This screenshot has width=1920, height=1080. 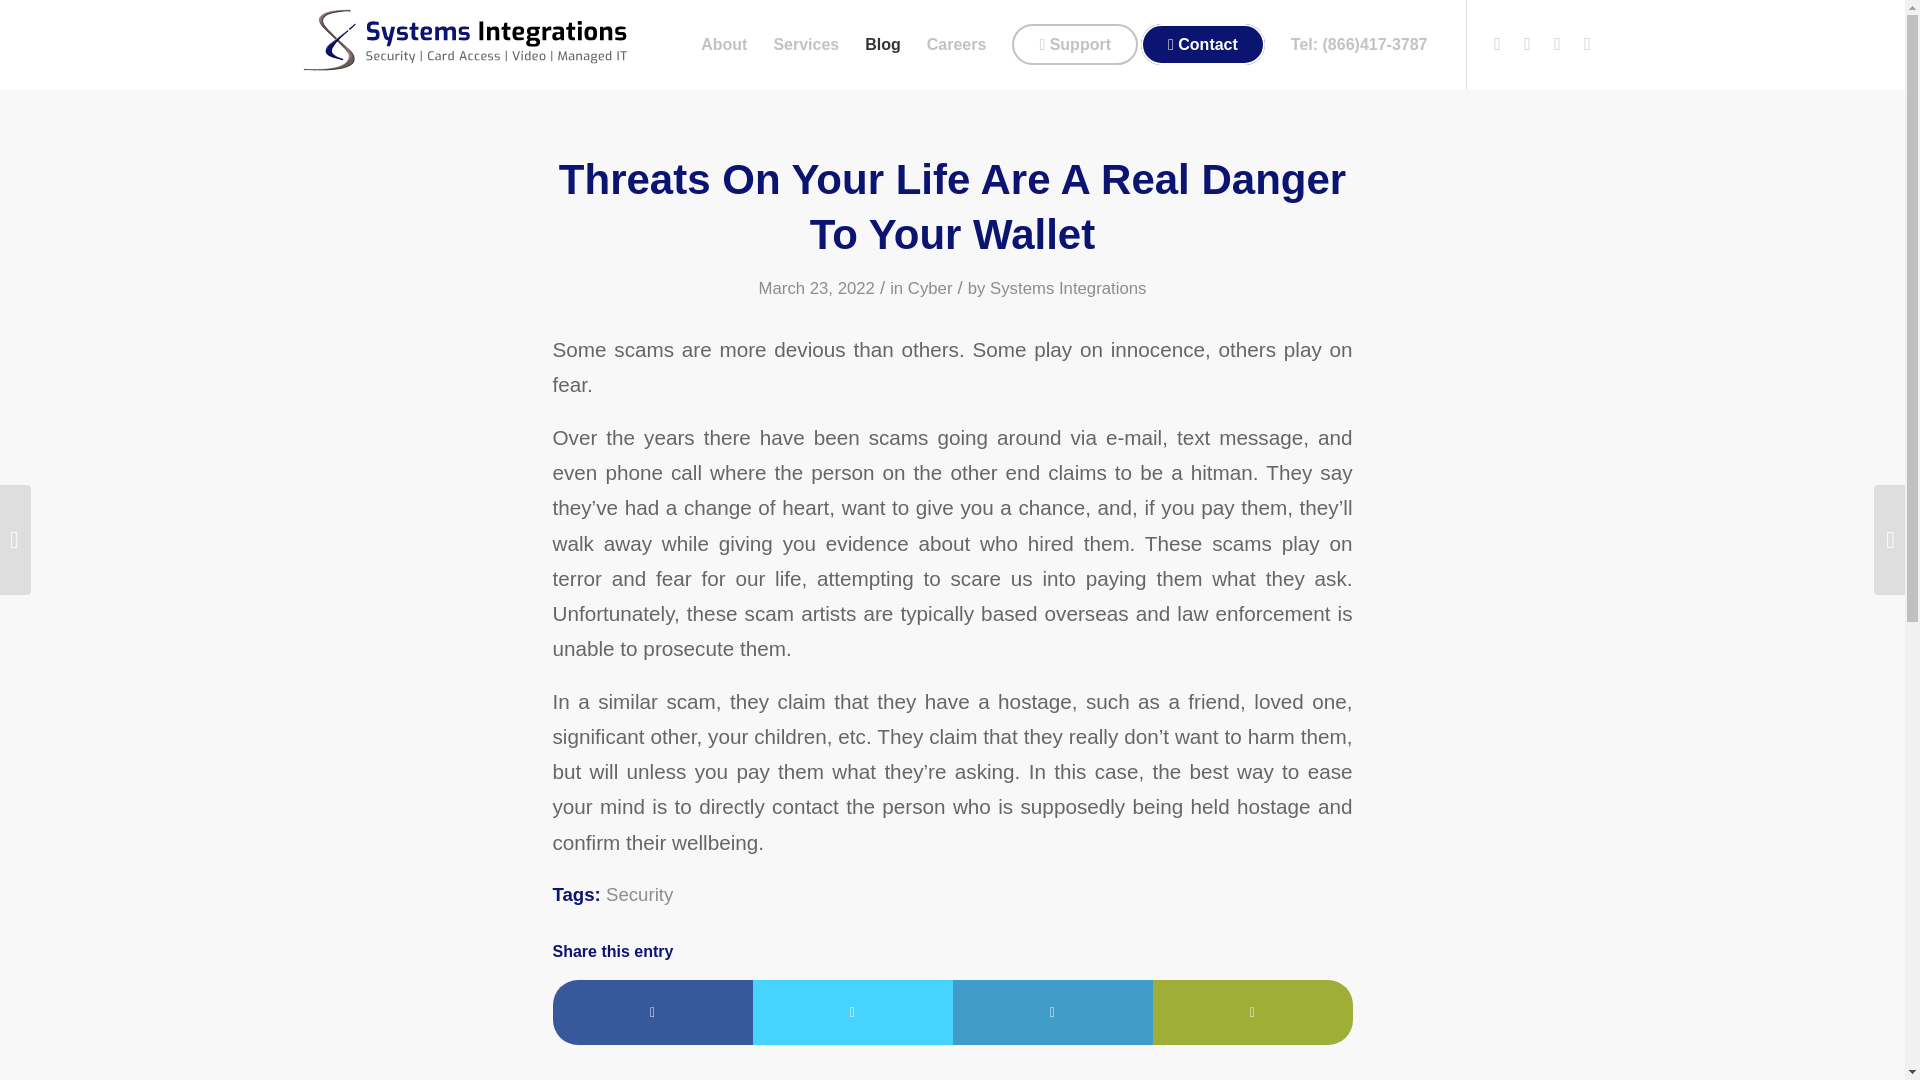 I want to click on Services, so click(x=806, y=44).